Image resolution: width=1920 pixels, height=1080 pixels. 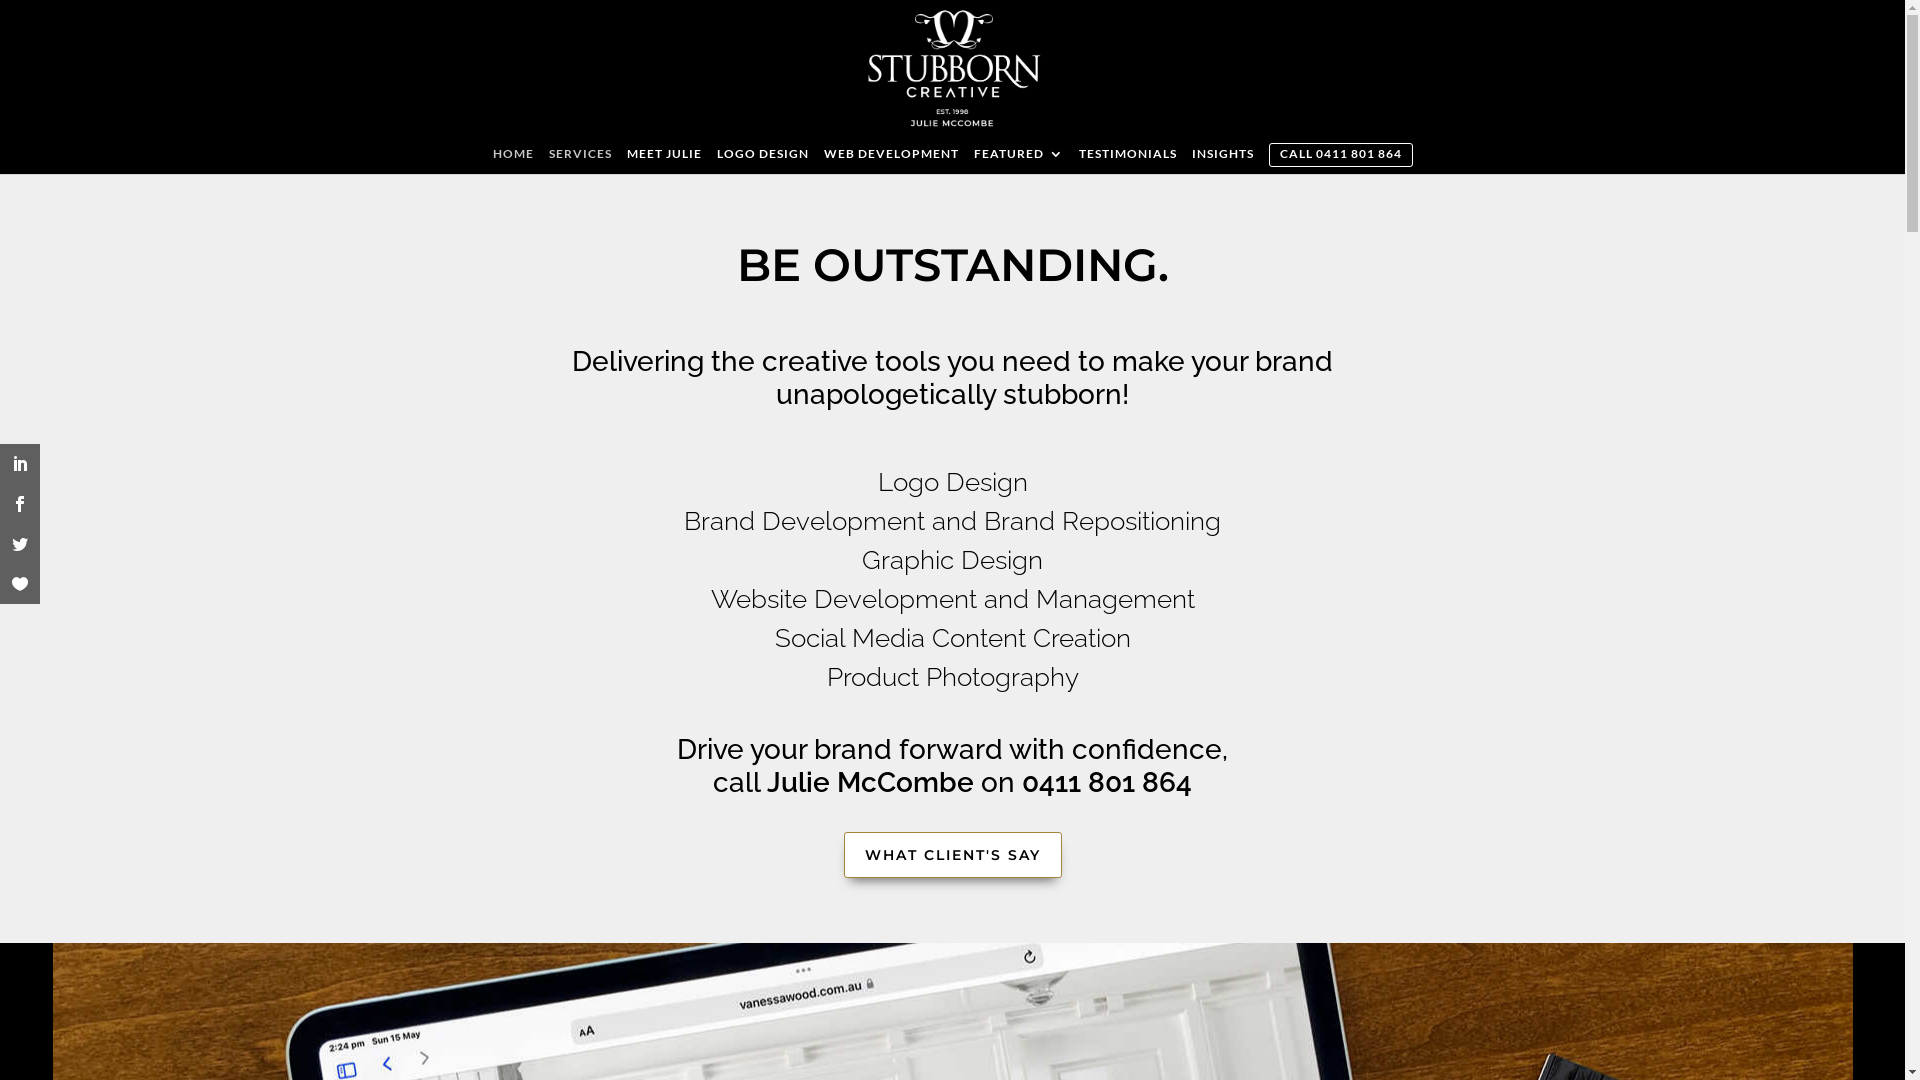 I want to click on SERVICES, so click(x=580, y=159).